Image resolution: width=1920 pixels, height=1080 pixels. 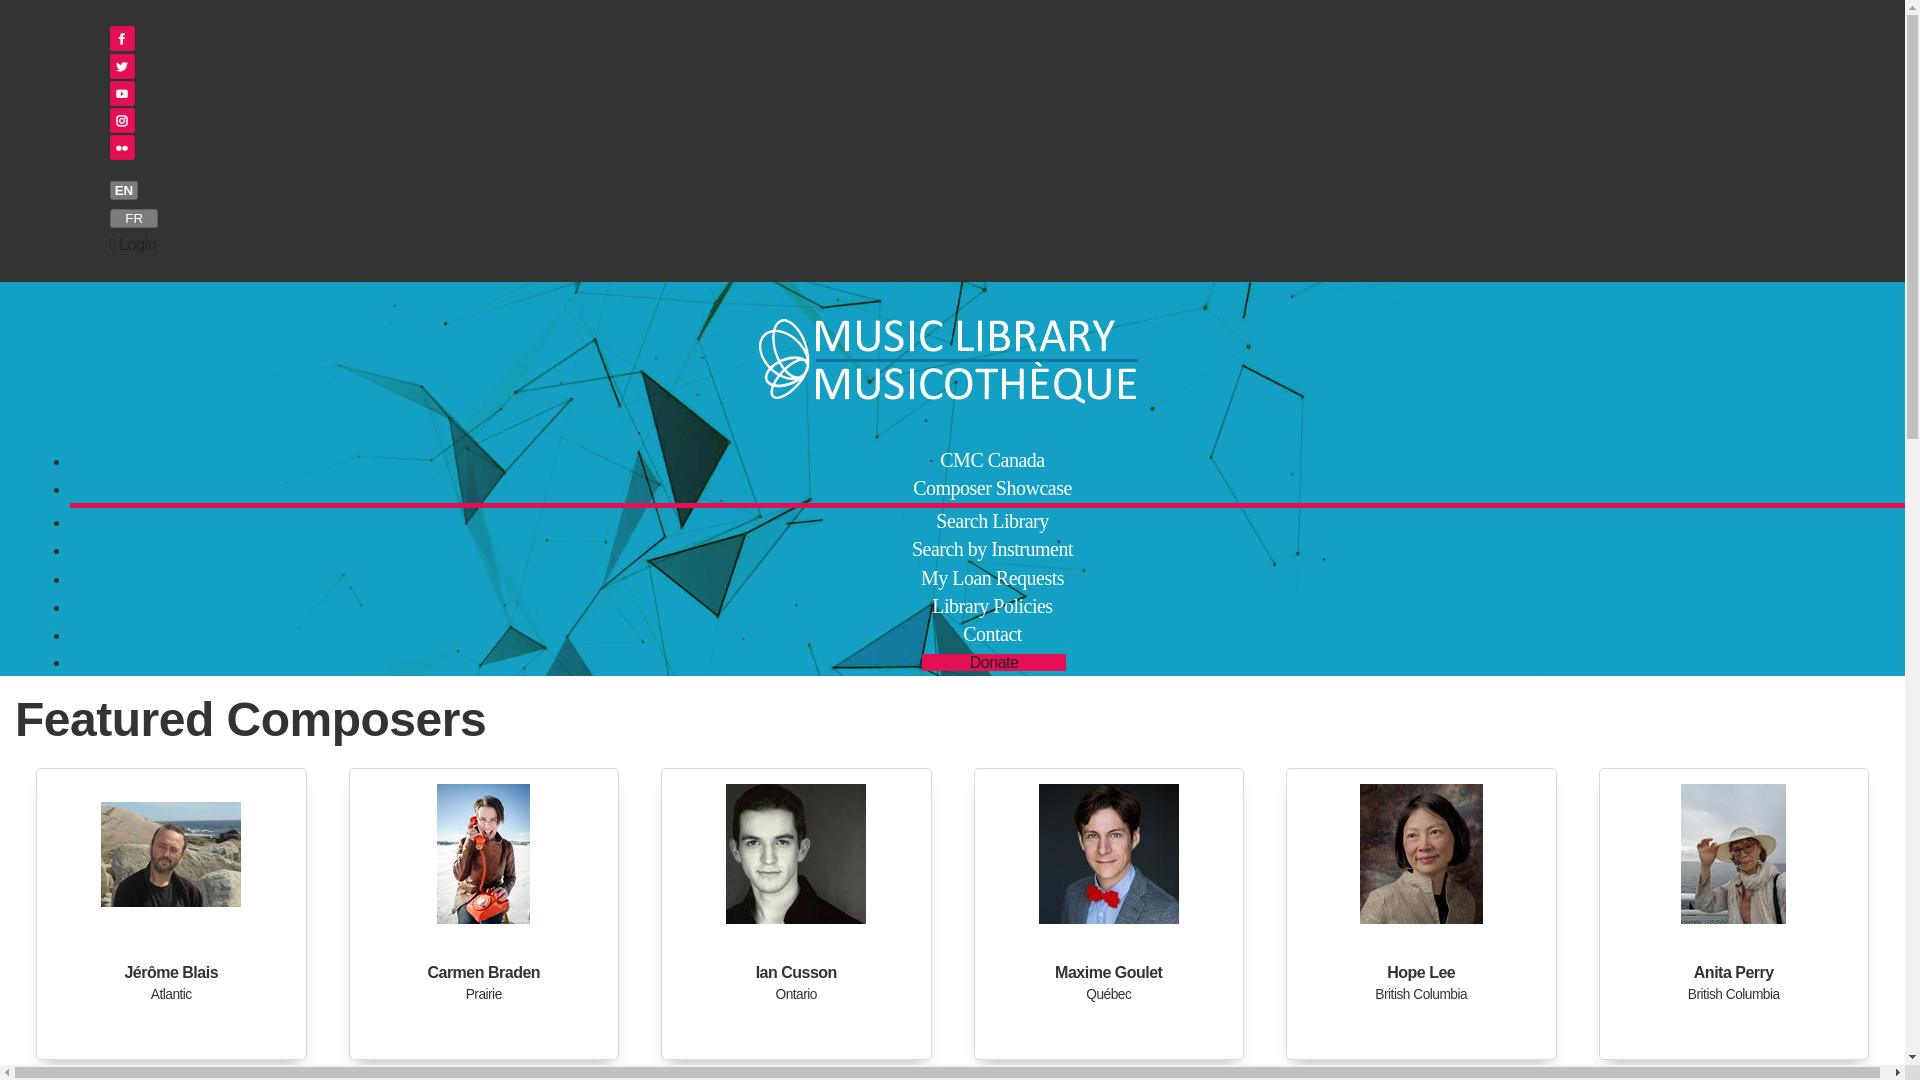 I want to click on EN, so click(x=124, y=190).